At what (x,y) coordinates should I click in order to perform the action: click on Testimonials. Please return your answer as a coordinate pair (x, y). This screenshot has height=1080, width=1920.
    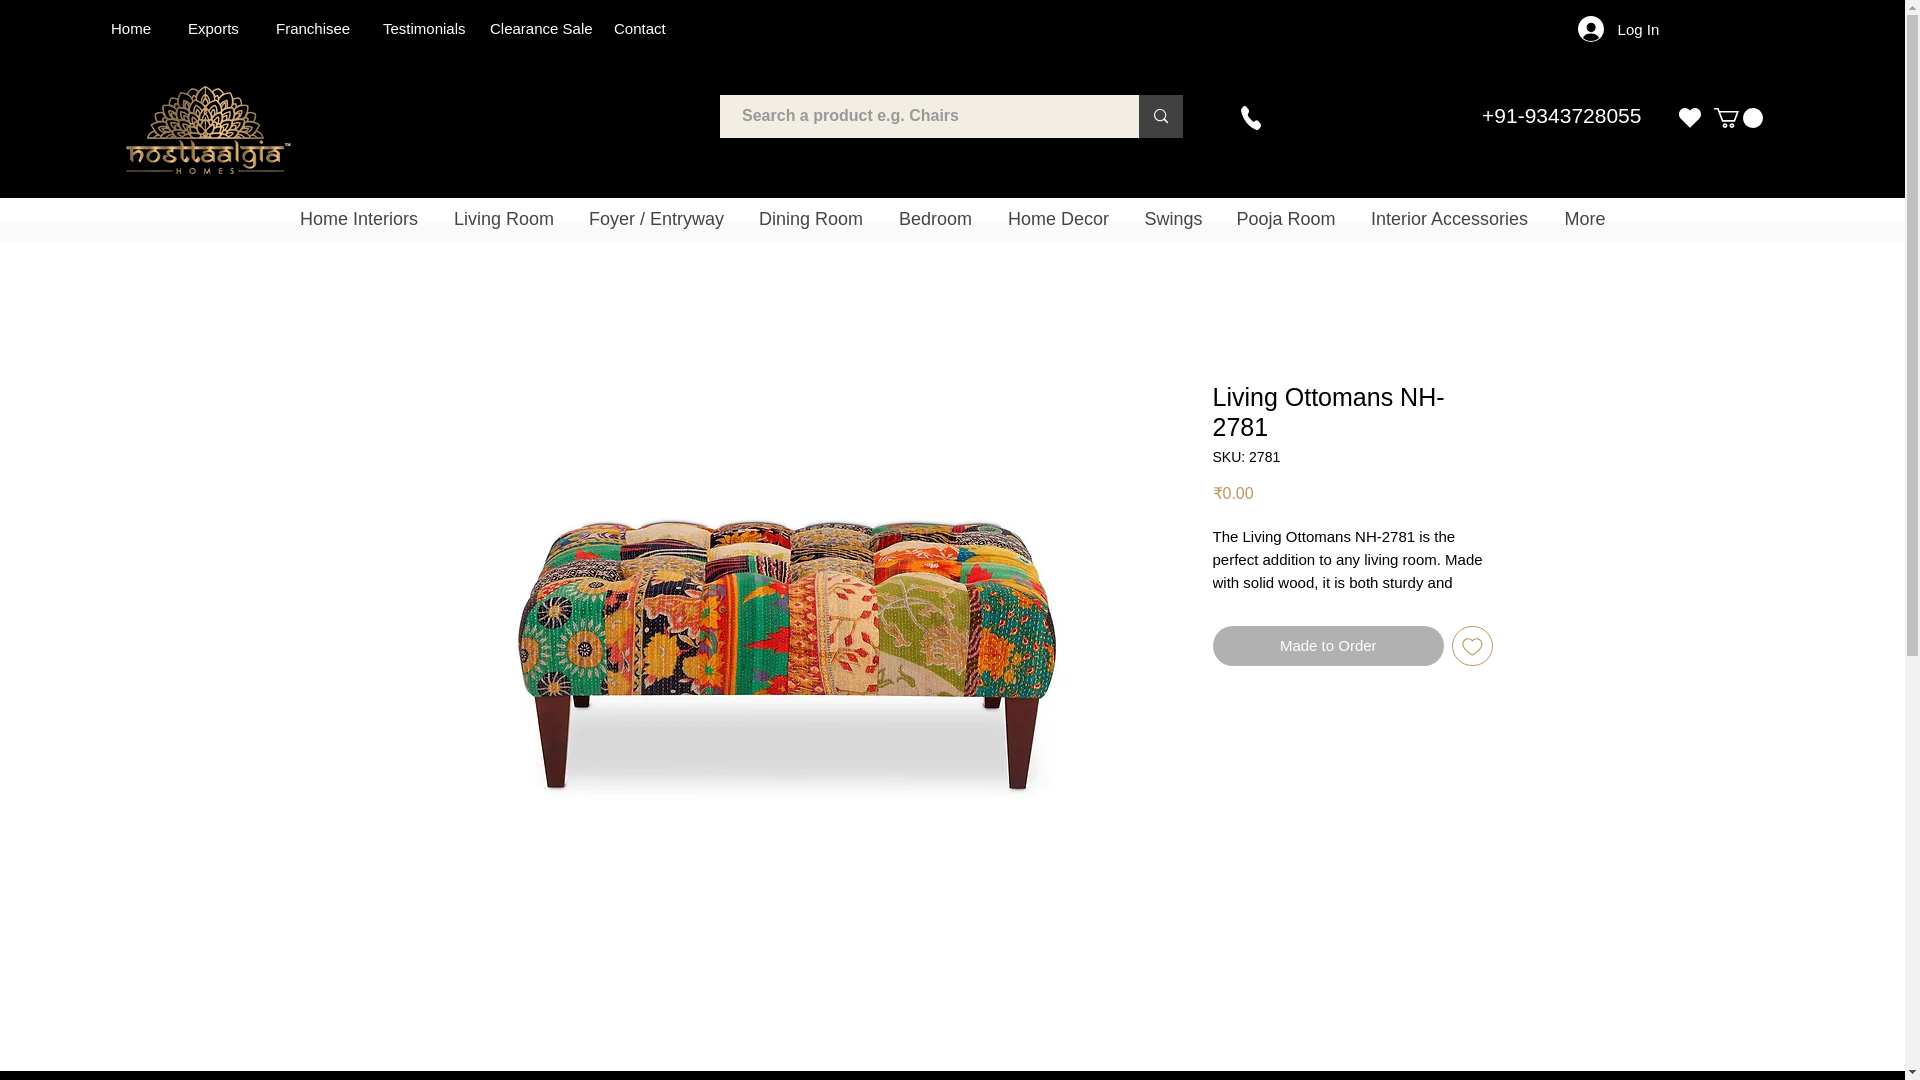
    Looking at the image, I should click on (424, 28).